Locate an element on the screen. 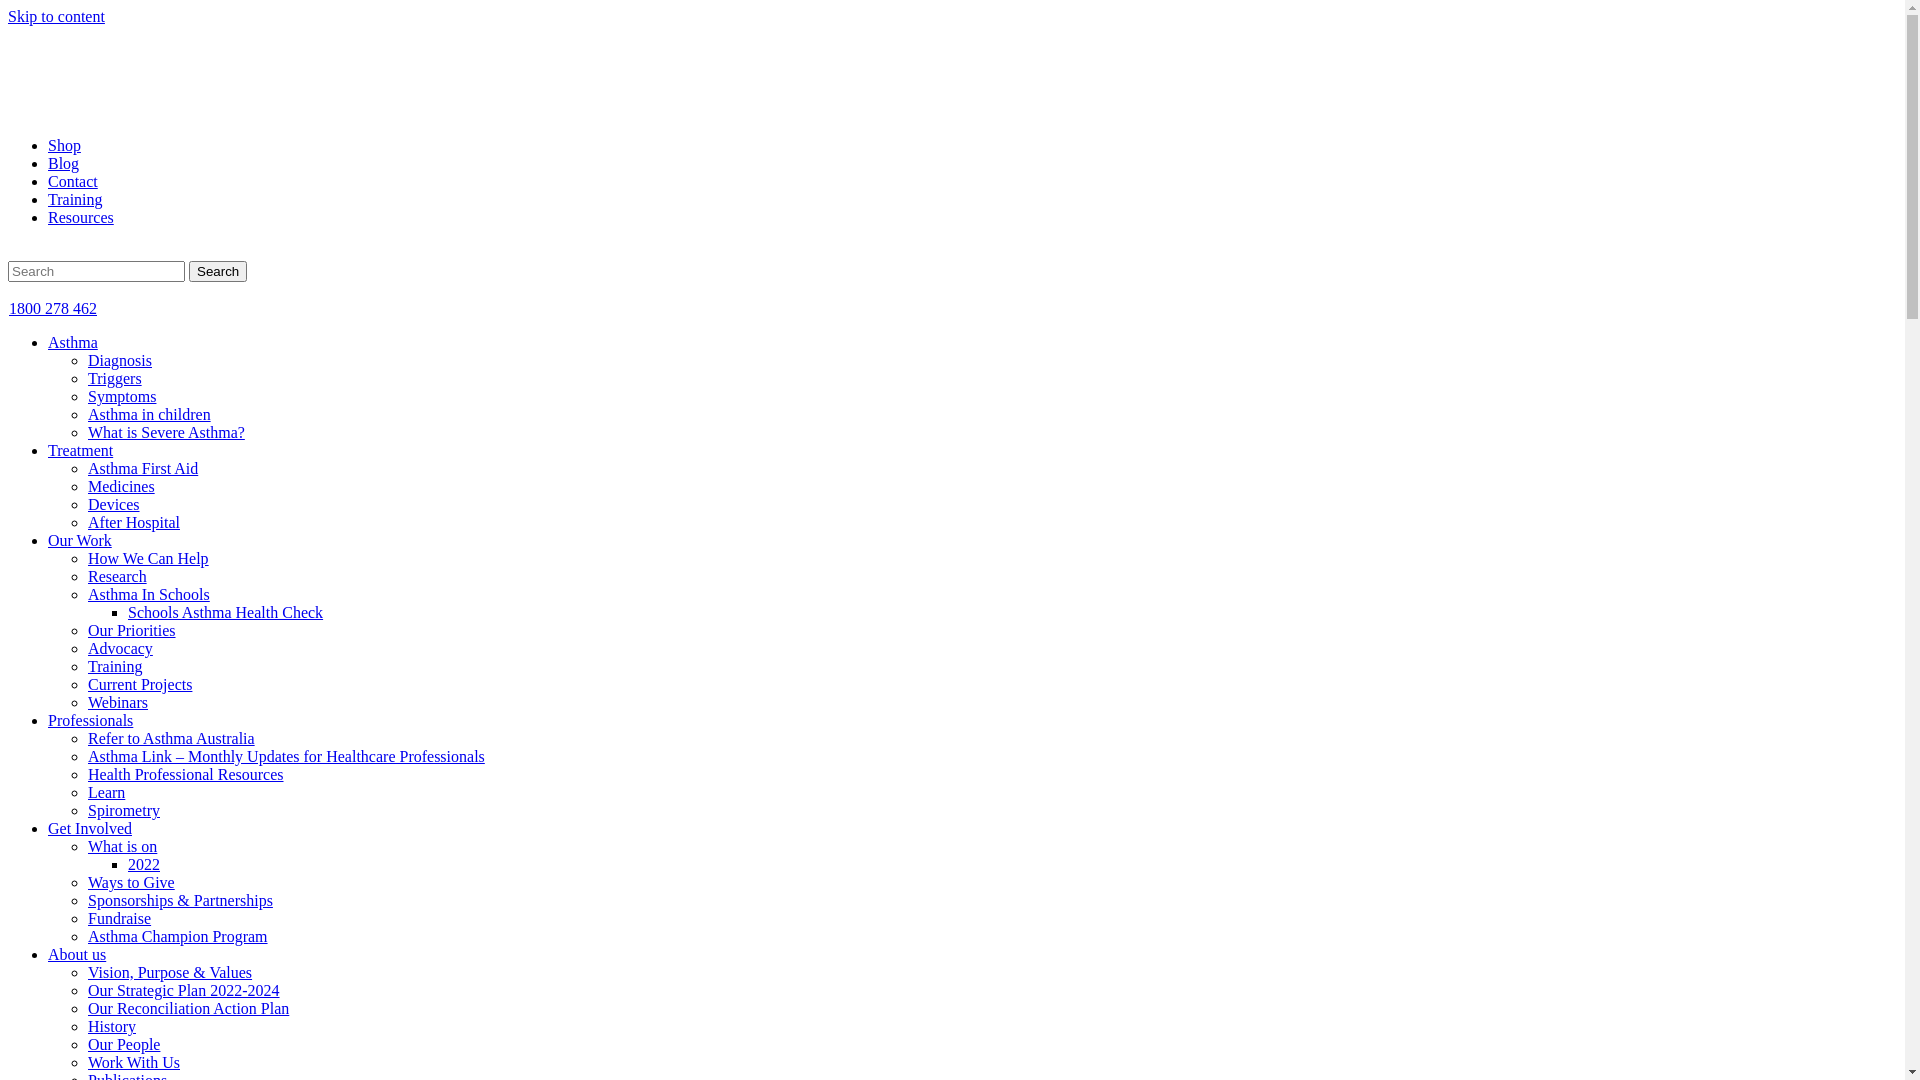  Fundraise is located at coordinates (120, 918).